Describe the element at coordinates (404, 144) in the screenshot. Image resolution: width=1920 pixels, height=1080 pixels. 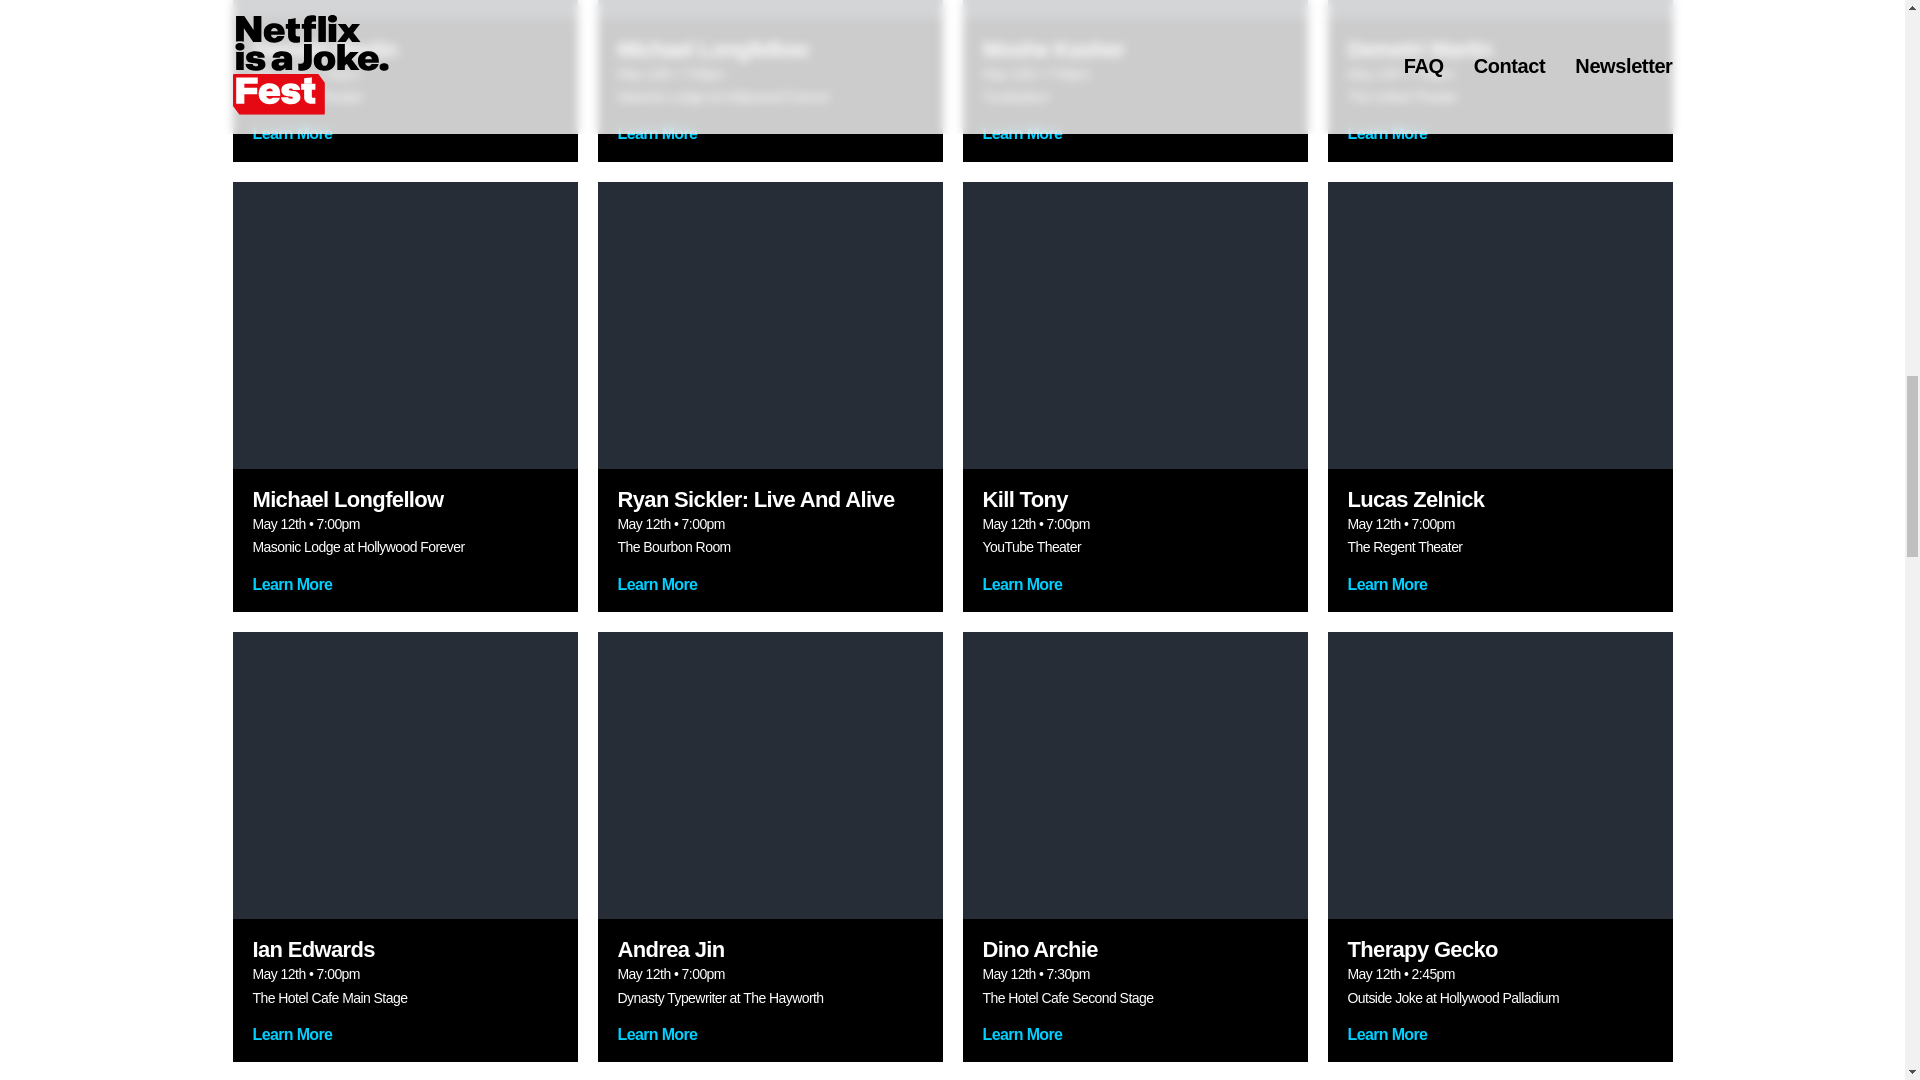
I see `Learn More` at that location.